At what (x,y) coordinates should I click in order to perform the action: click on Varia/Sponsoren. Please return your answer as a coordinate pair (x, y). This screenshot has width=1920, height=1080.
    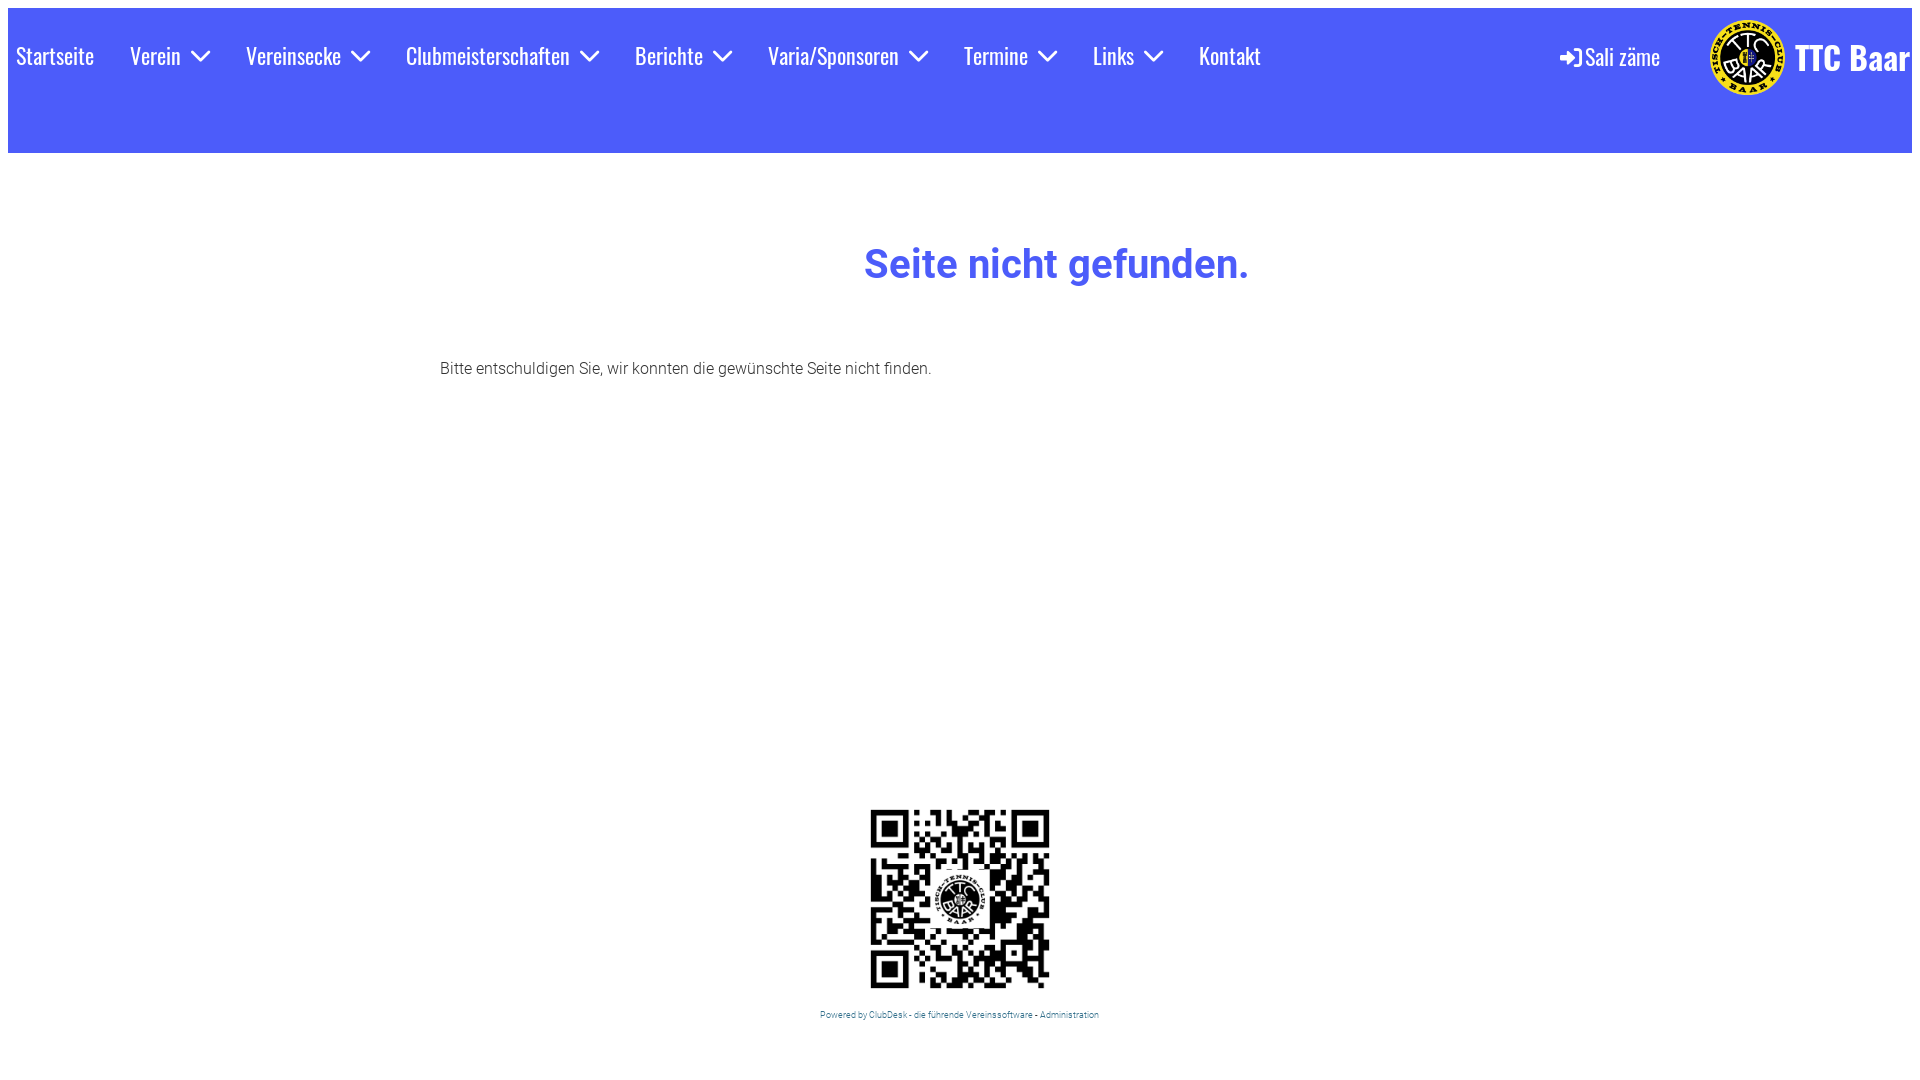
    Looking at the image, I should click on (848, 55).